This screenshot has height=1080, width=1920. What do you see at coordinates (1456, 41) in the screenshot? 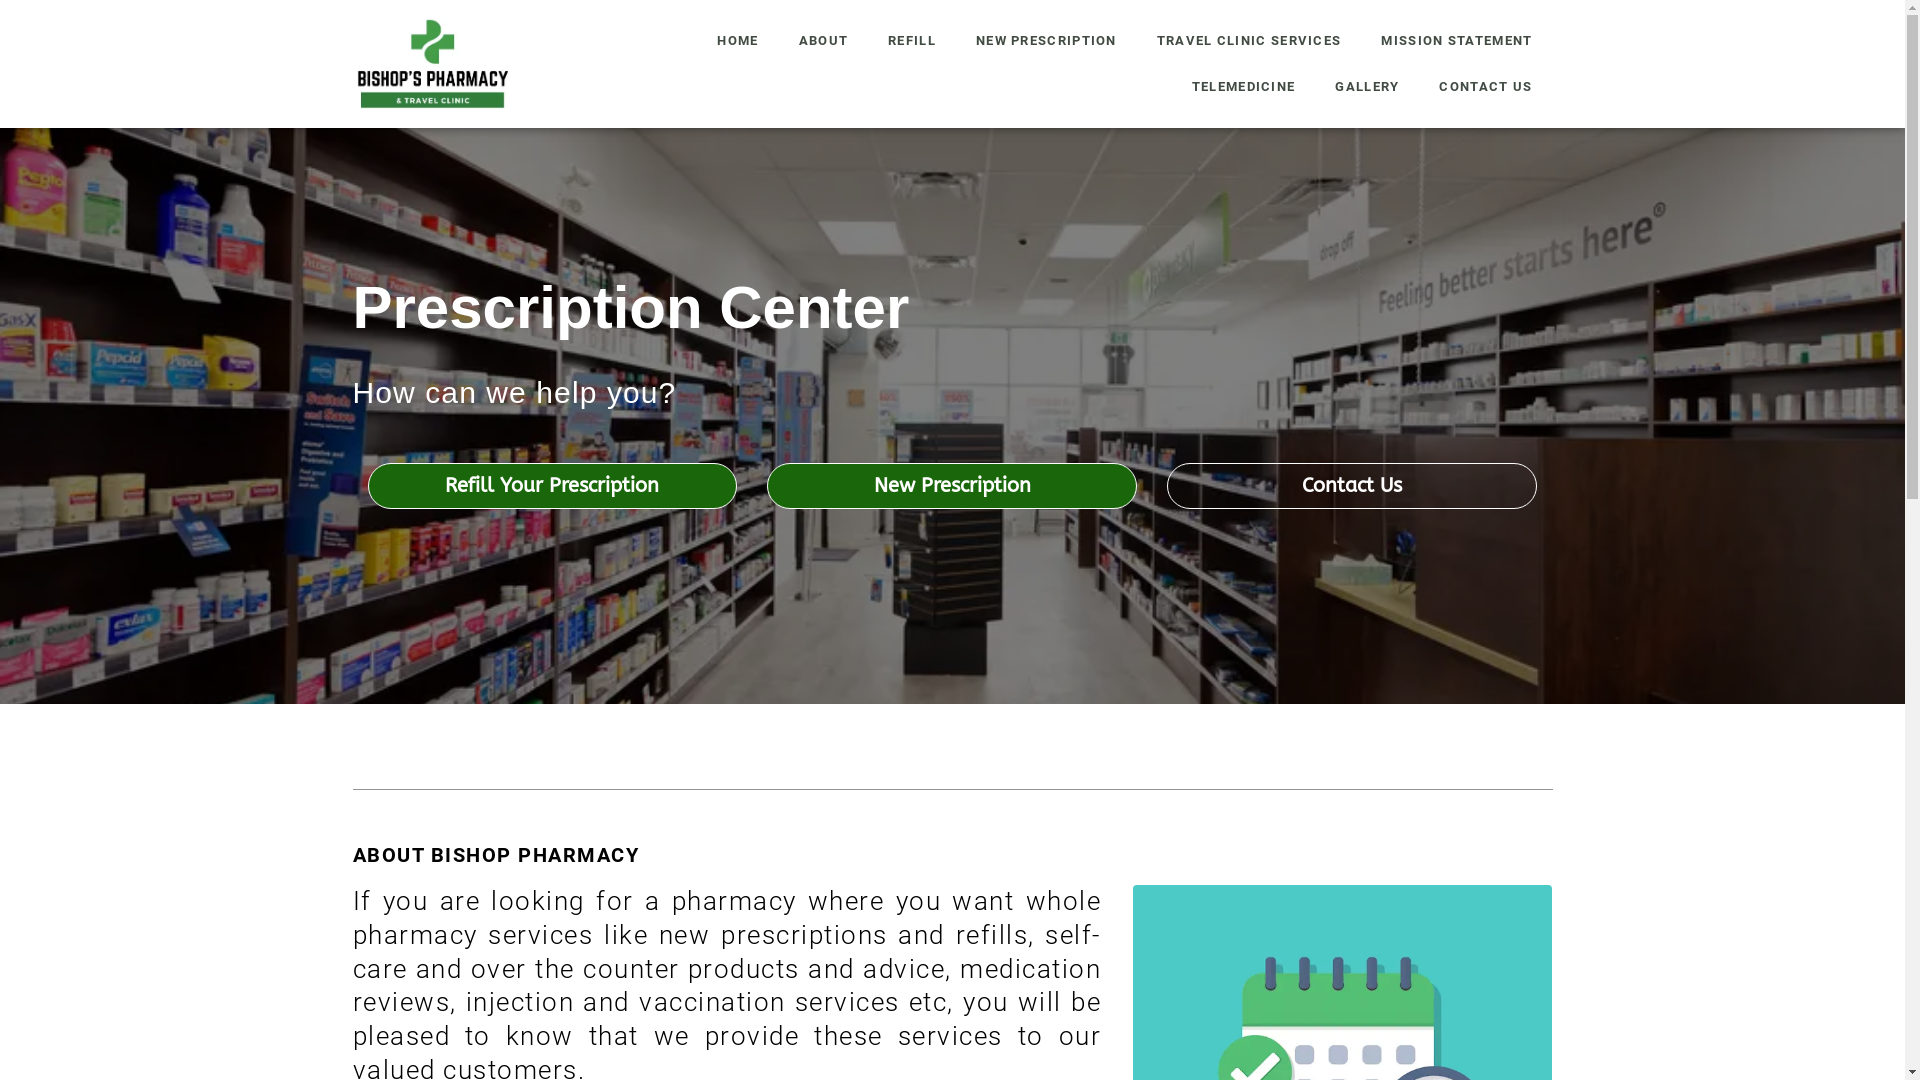
I see `MISSION STATEMENT` at bounding box center [1456, 41].